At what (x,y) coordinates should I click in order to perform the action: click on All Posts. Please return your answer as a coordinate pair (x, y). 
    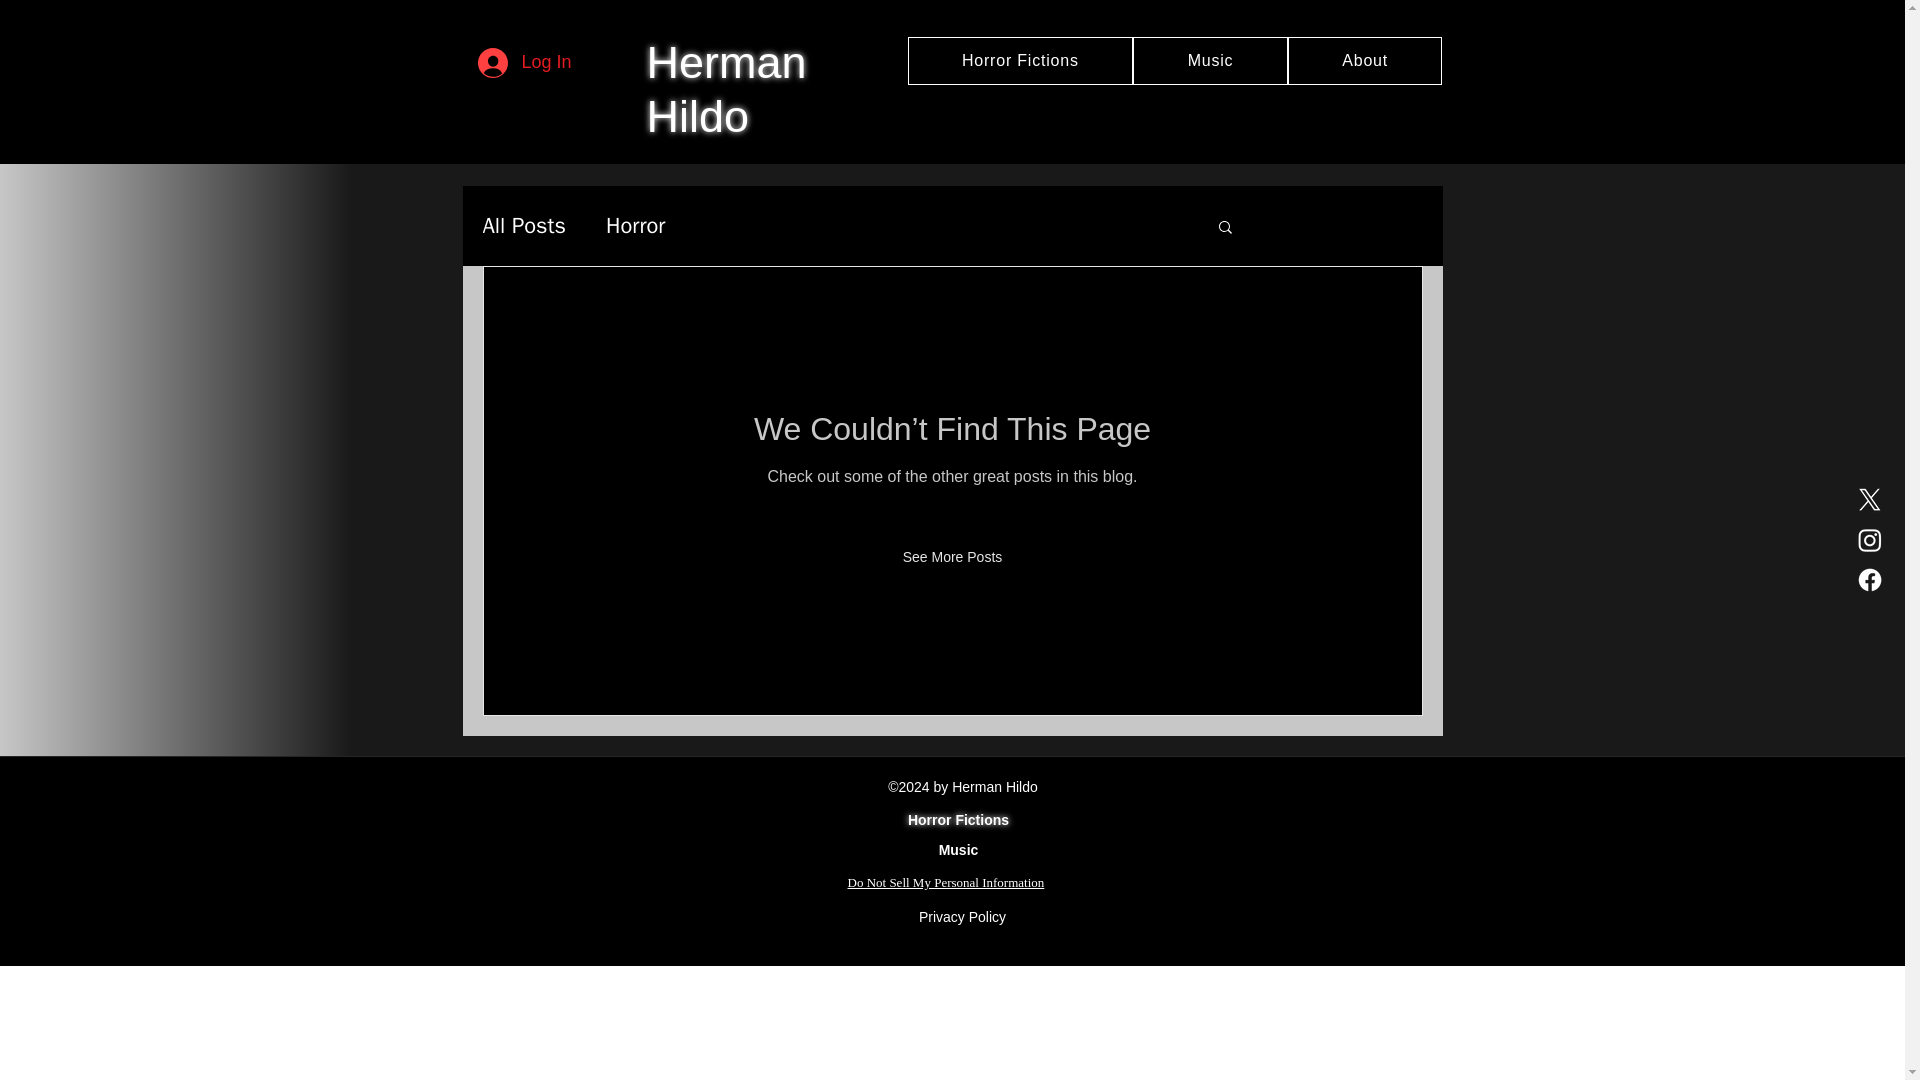
    Looking at the image, I should click on (524, 225).